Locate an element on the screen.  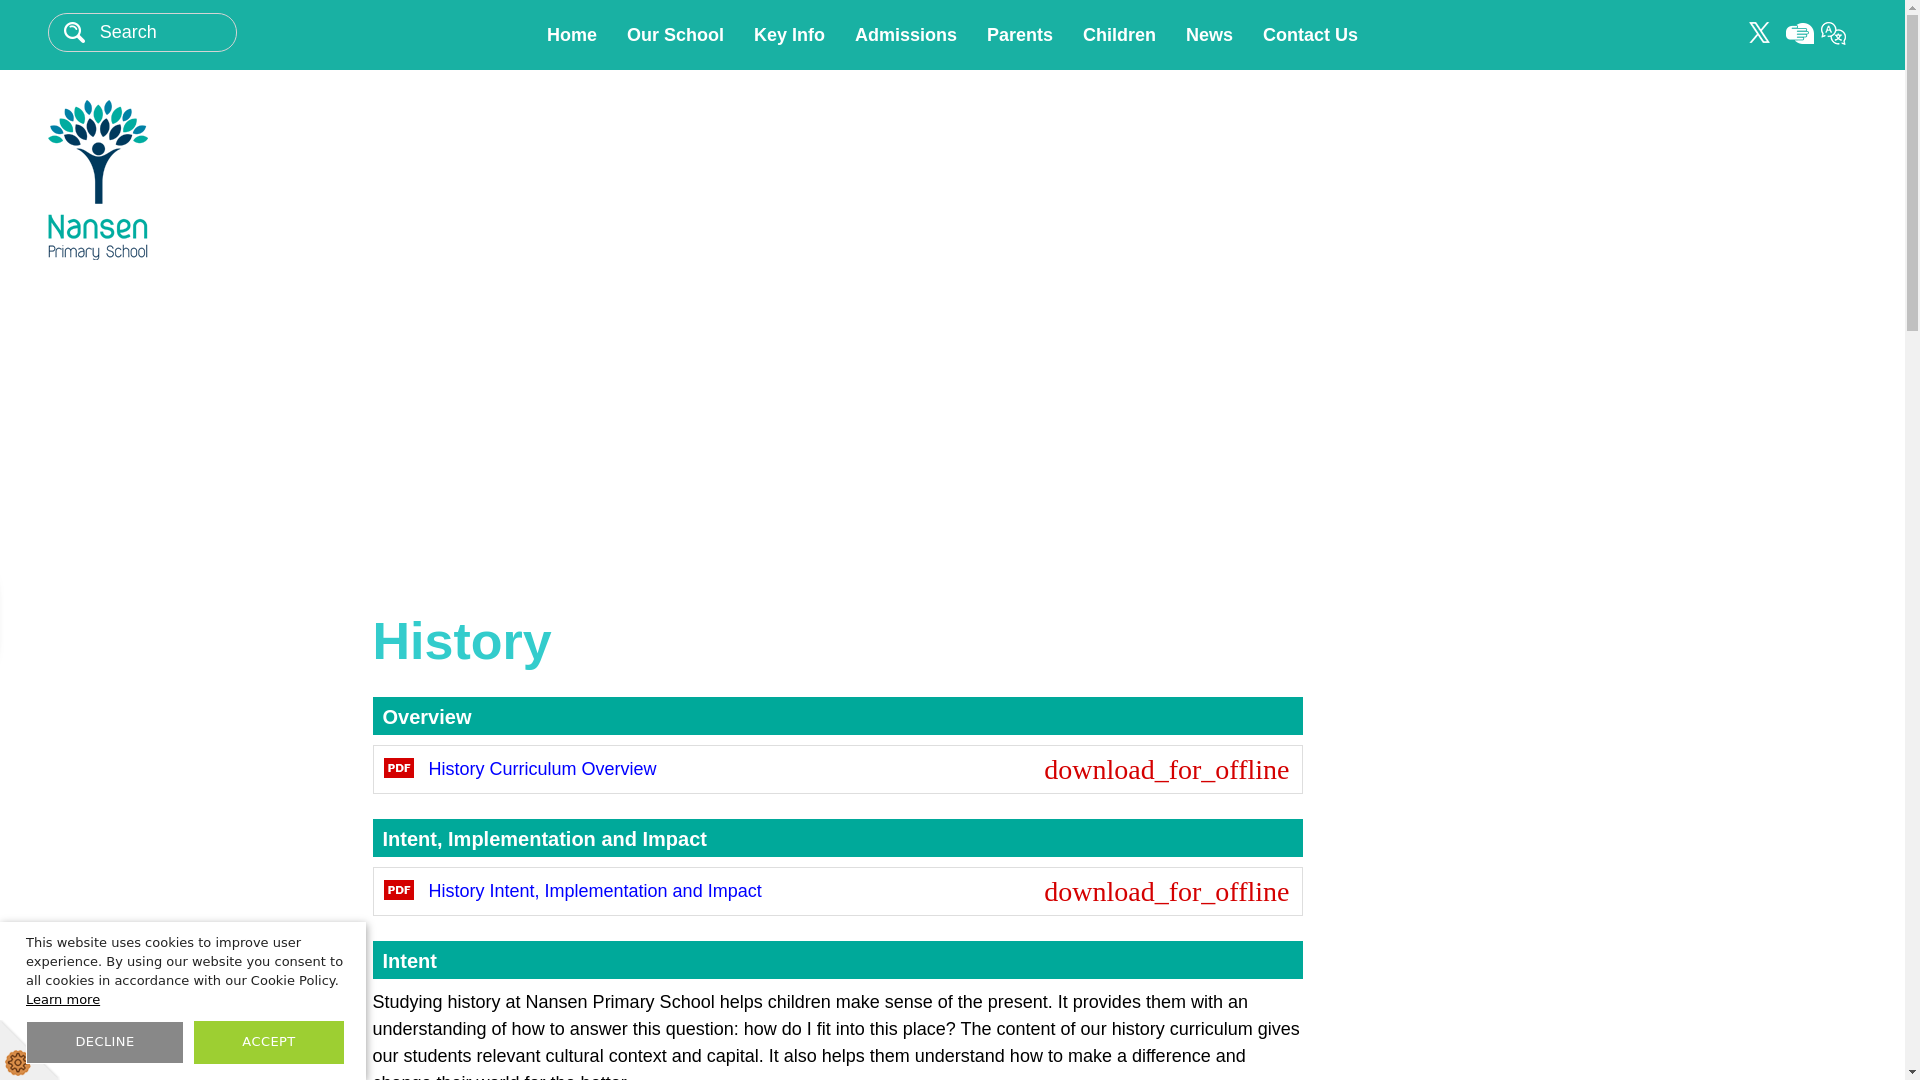
Translate is located at coordinates (1834, 32).